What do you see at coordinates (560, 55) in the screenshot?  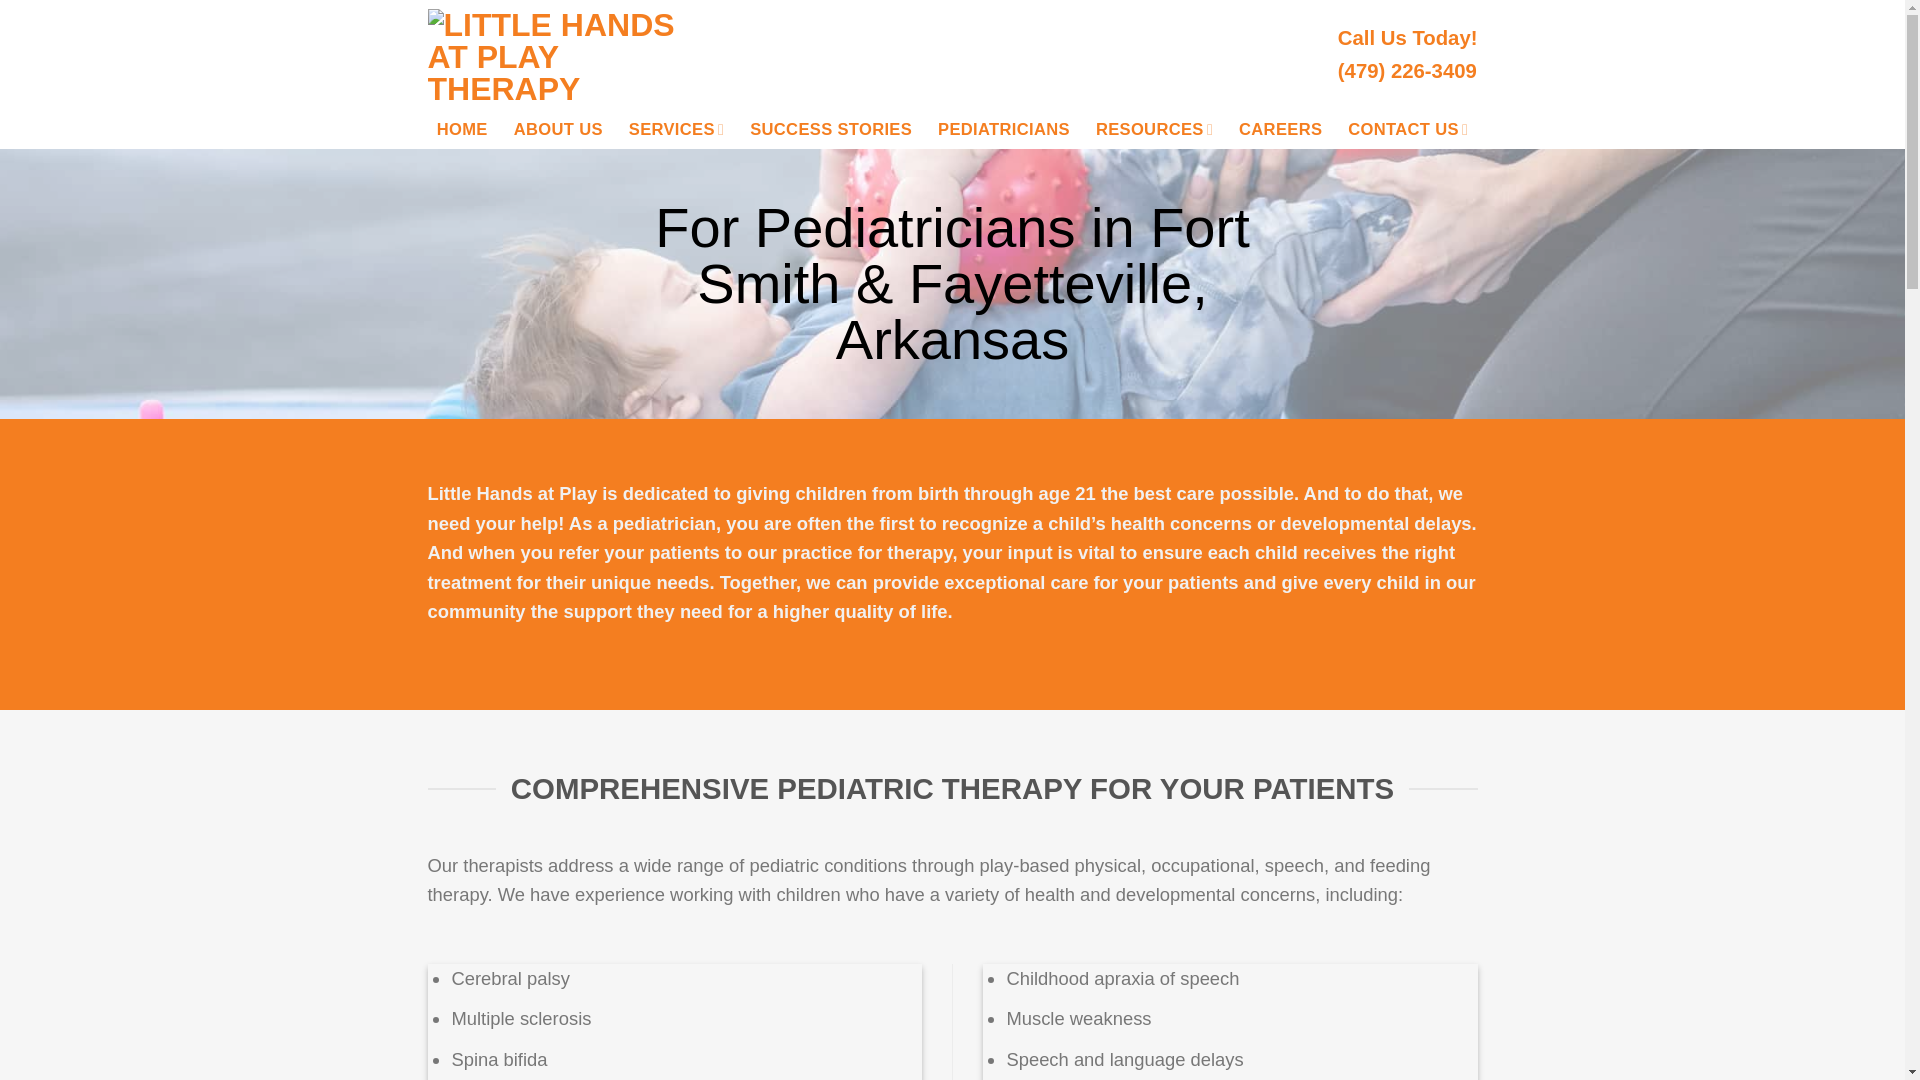 I see `Little Hands at Play Therapy` at bounding box center [560, 55].